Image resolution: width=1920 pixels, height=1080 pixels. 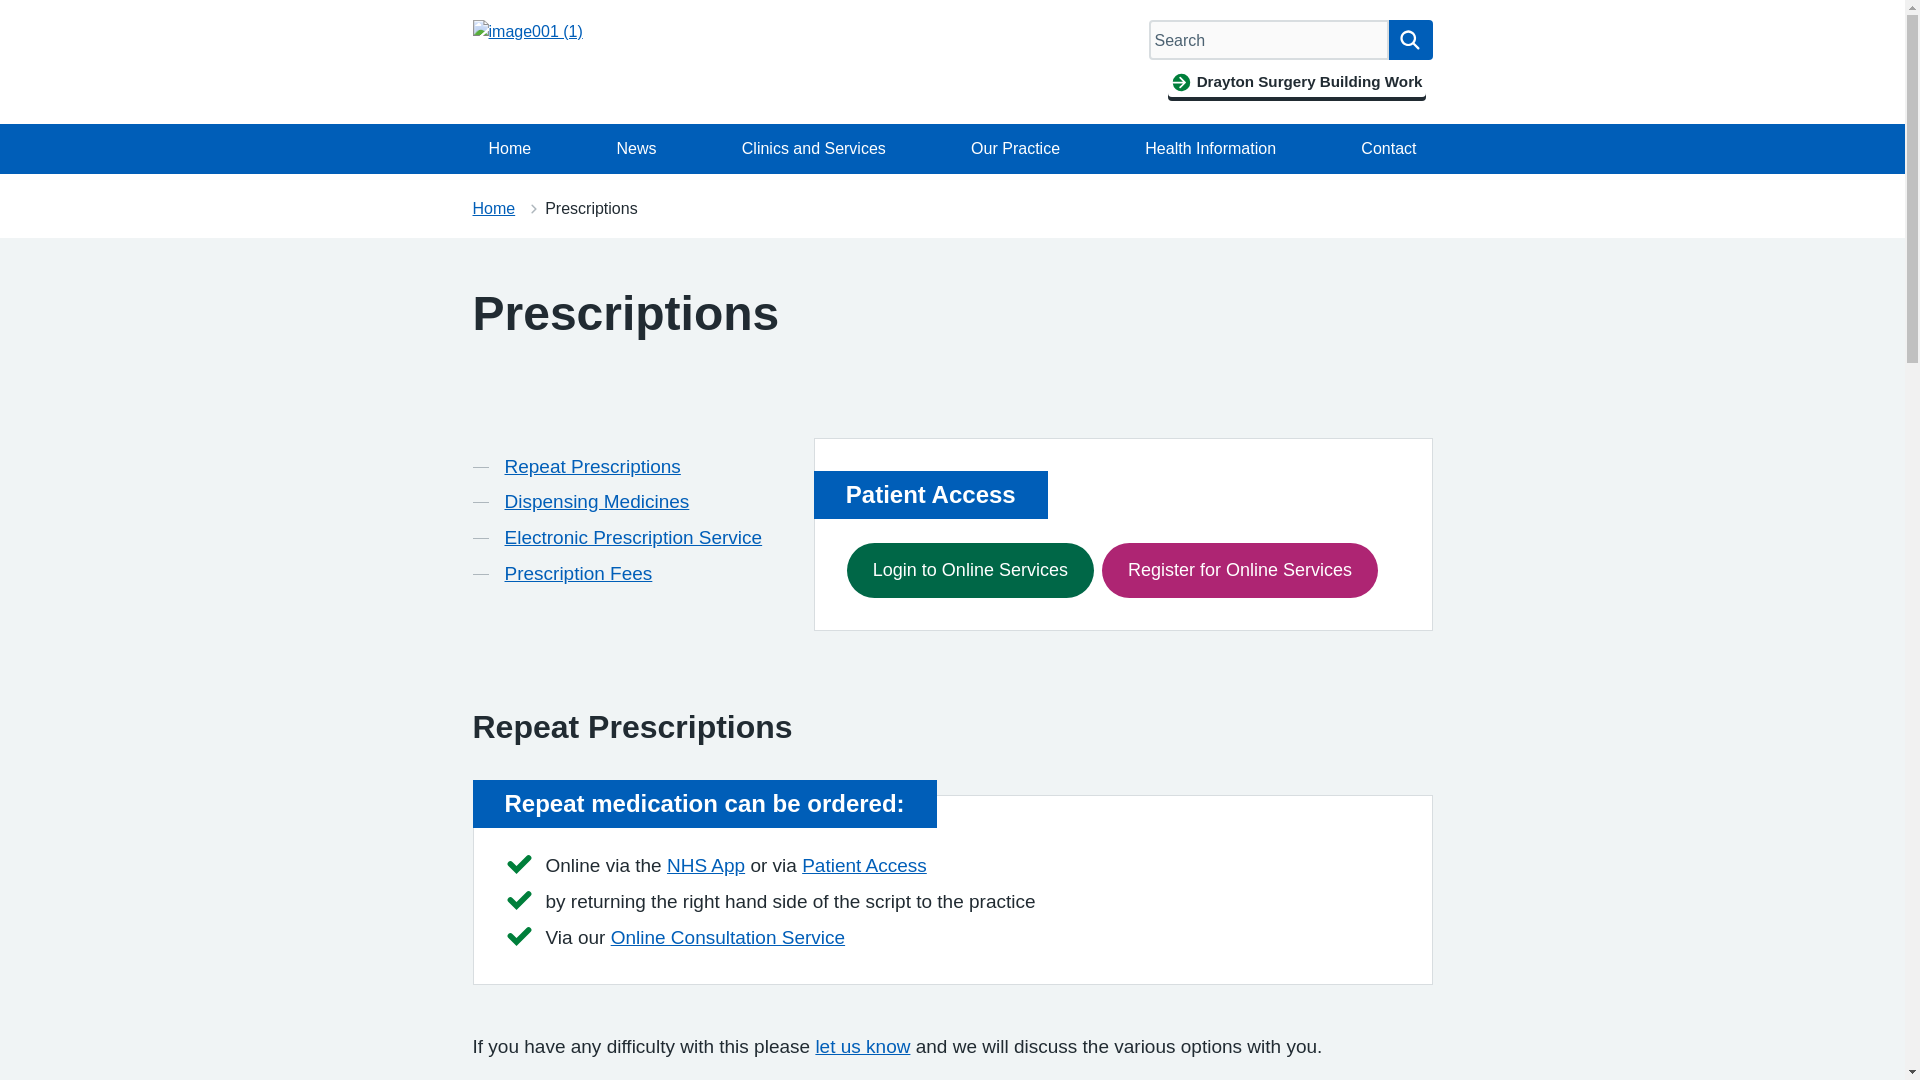 What do you see at coordinates (578, 574) in the screenshot?
I see `Prescription Fees` at bounding box center [578, 574].